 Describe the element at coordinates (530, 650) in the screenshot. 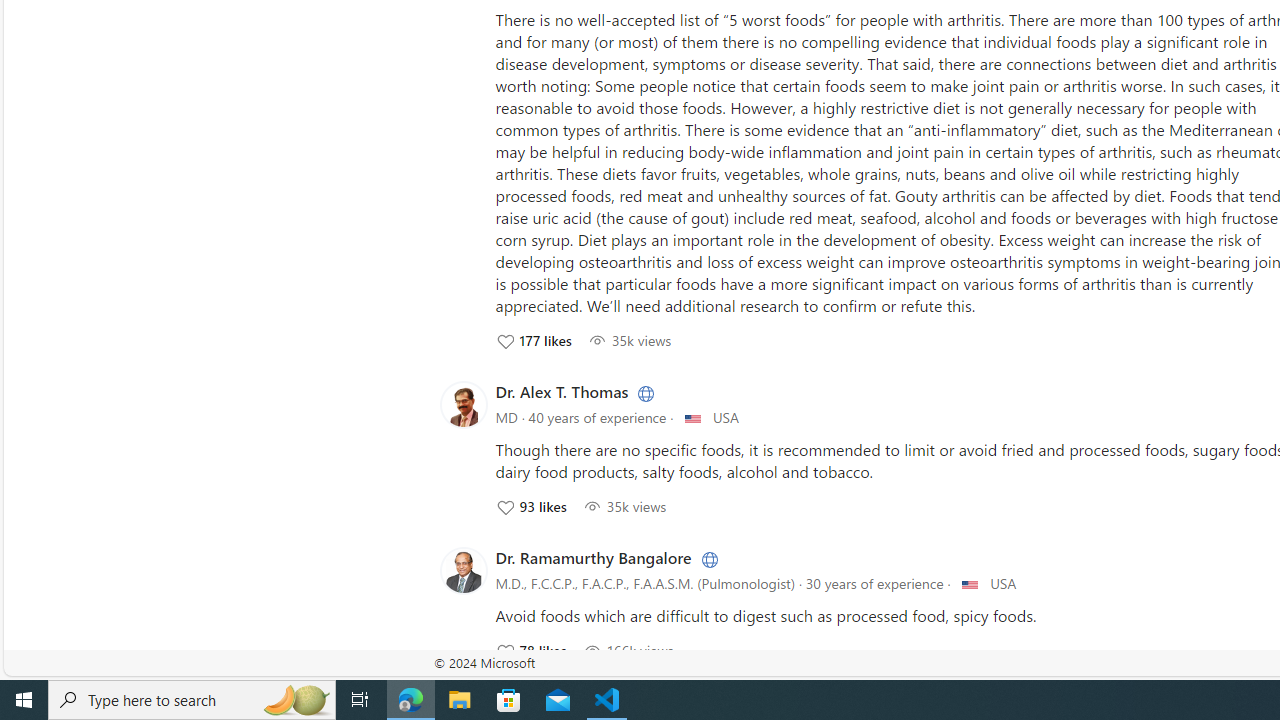

I see `78 Like; Click to Like` at that location.